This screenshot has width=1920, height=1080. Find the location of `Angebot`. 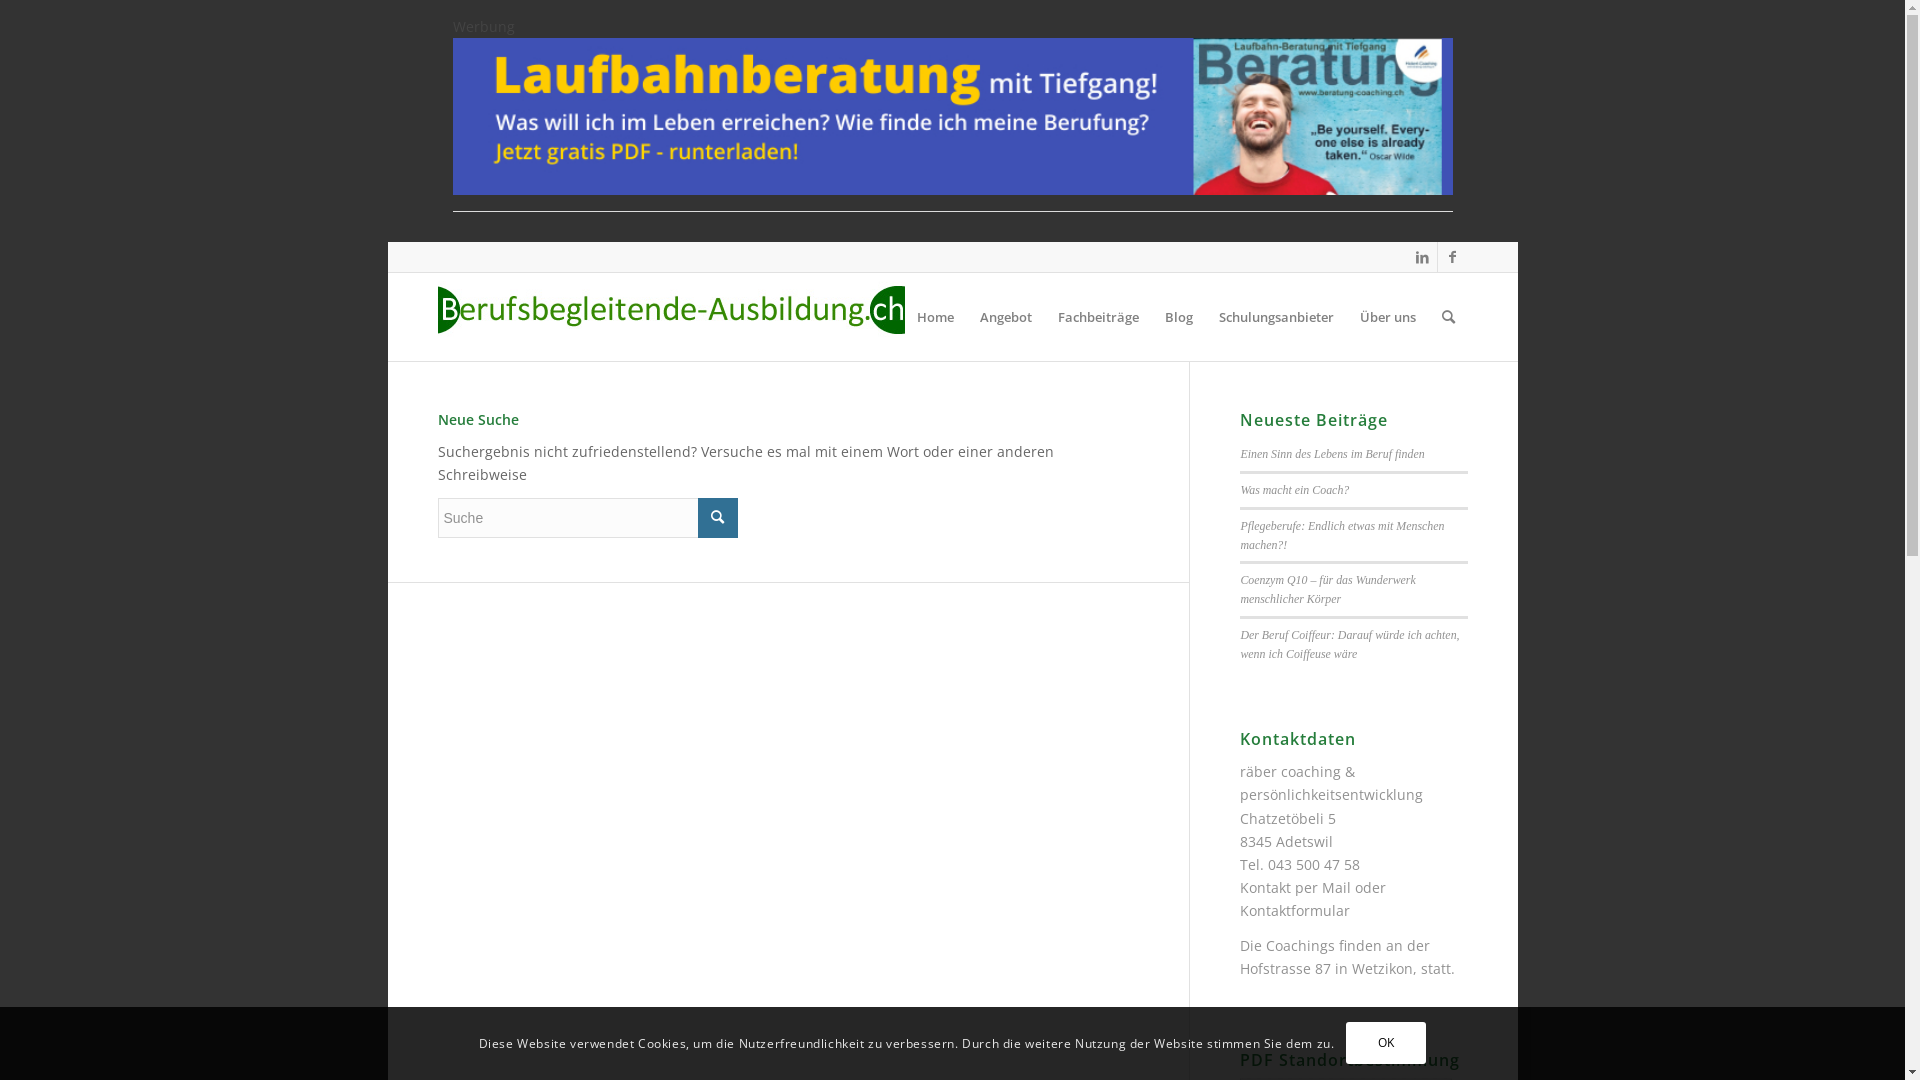

Angebot is located at coordinates (1005, 317).